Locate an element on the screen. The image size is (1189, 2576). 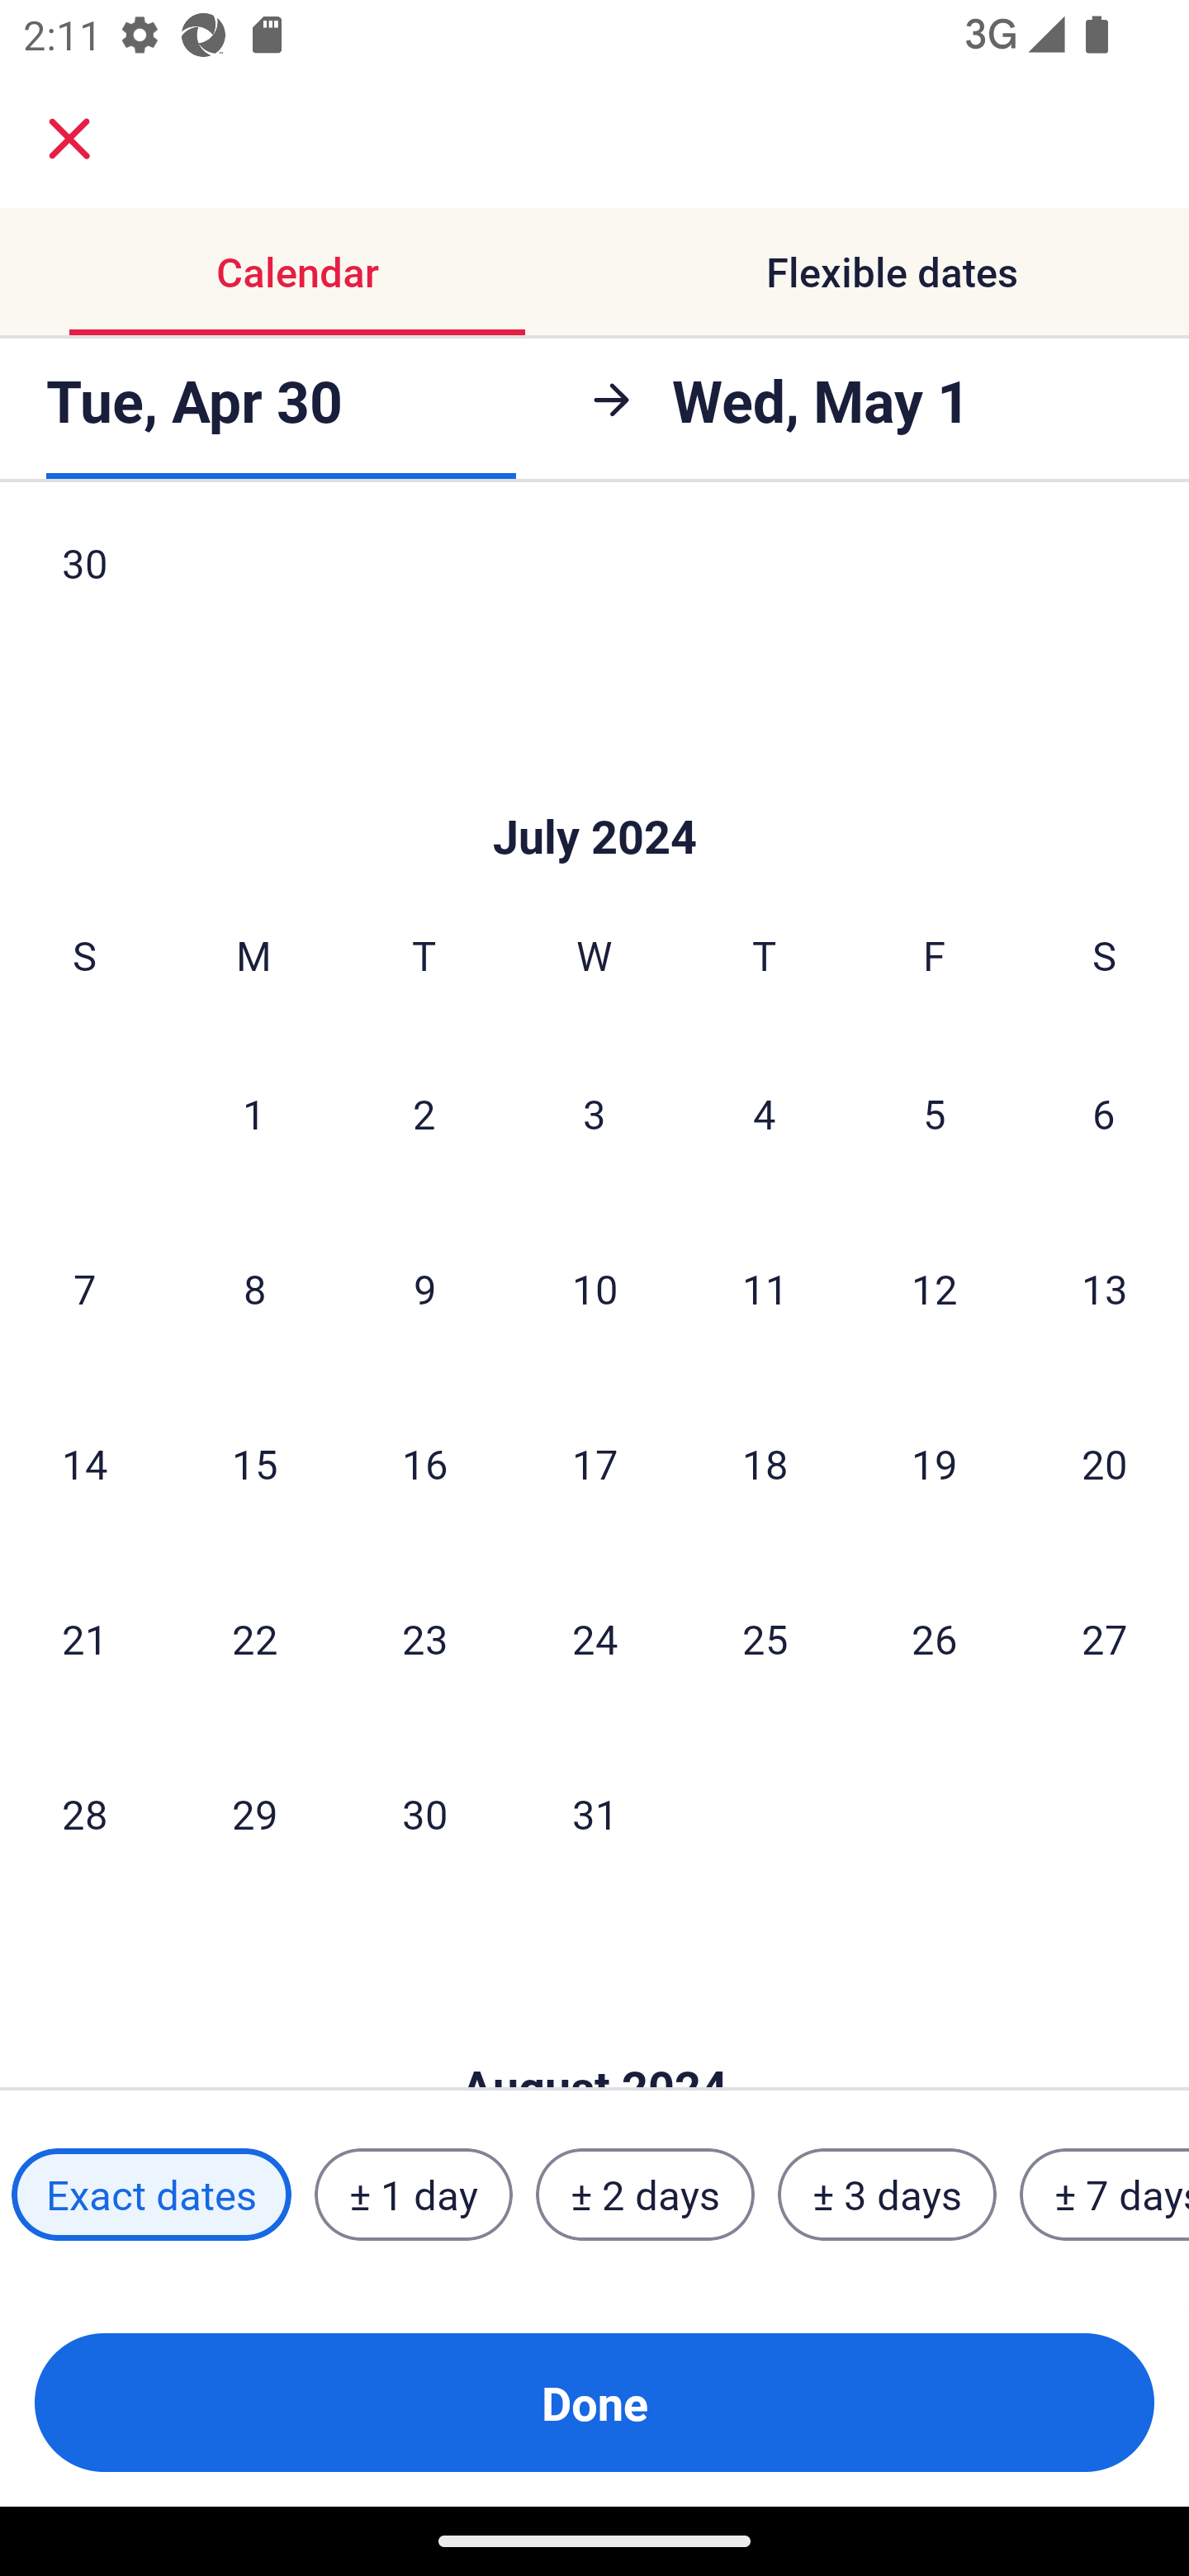
1 Monday, July 1, 2024 is located at coordinates (253, 1112).